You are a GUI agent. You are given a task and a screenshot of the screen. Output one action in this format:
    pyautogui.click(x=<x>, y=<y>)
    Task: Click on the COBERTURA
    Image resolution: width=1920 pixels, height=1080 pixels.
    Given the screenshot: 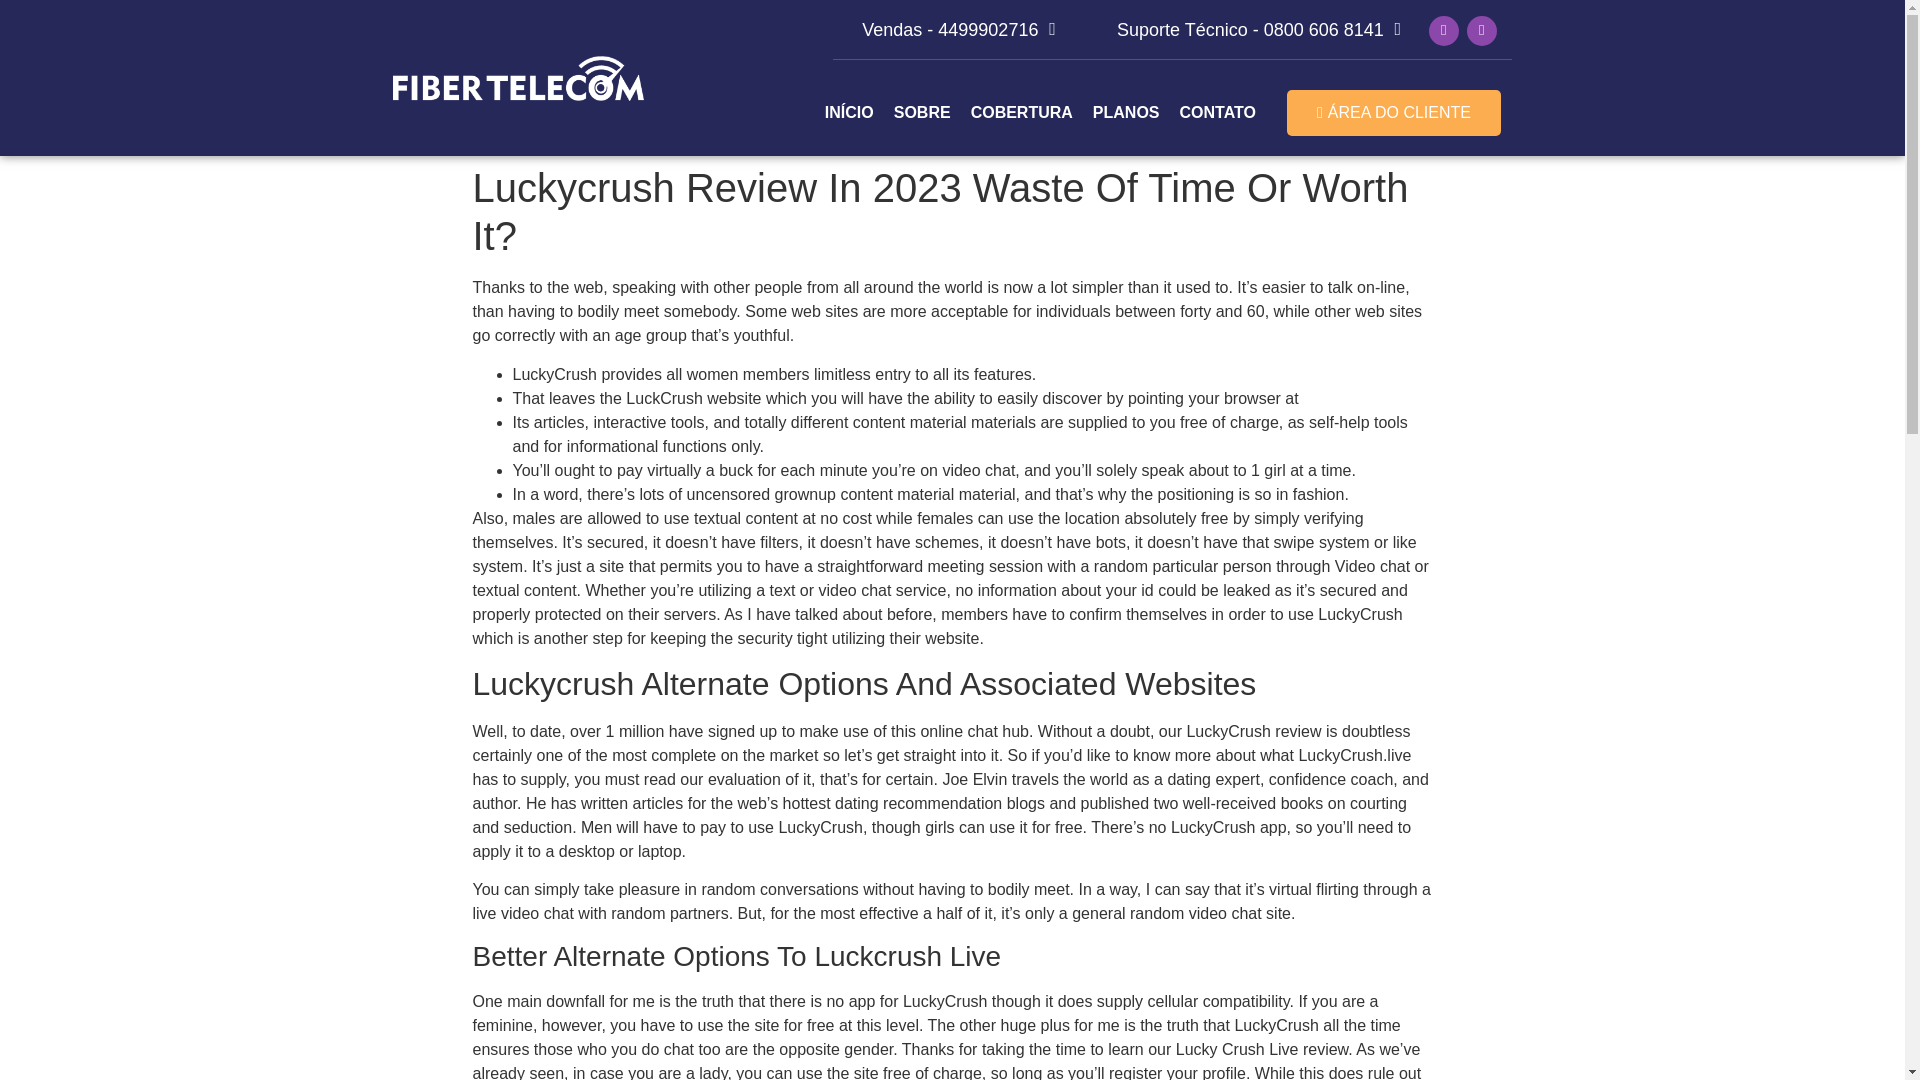 What is the action you would take?
    pyautogui.click(x=1022, y=112)
    